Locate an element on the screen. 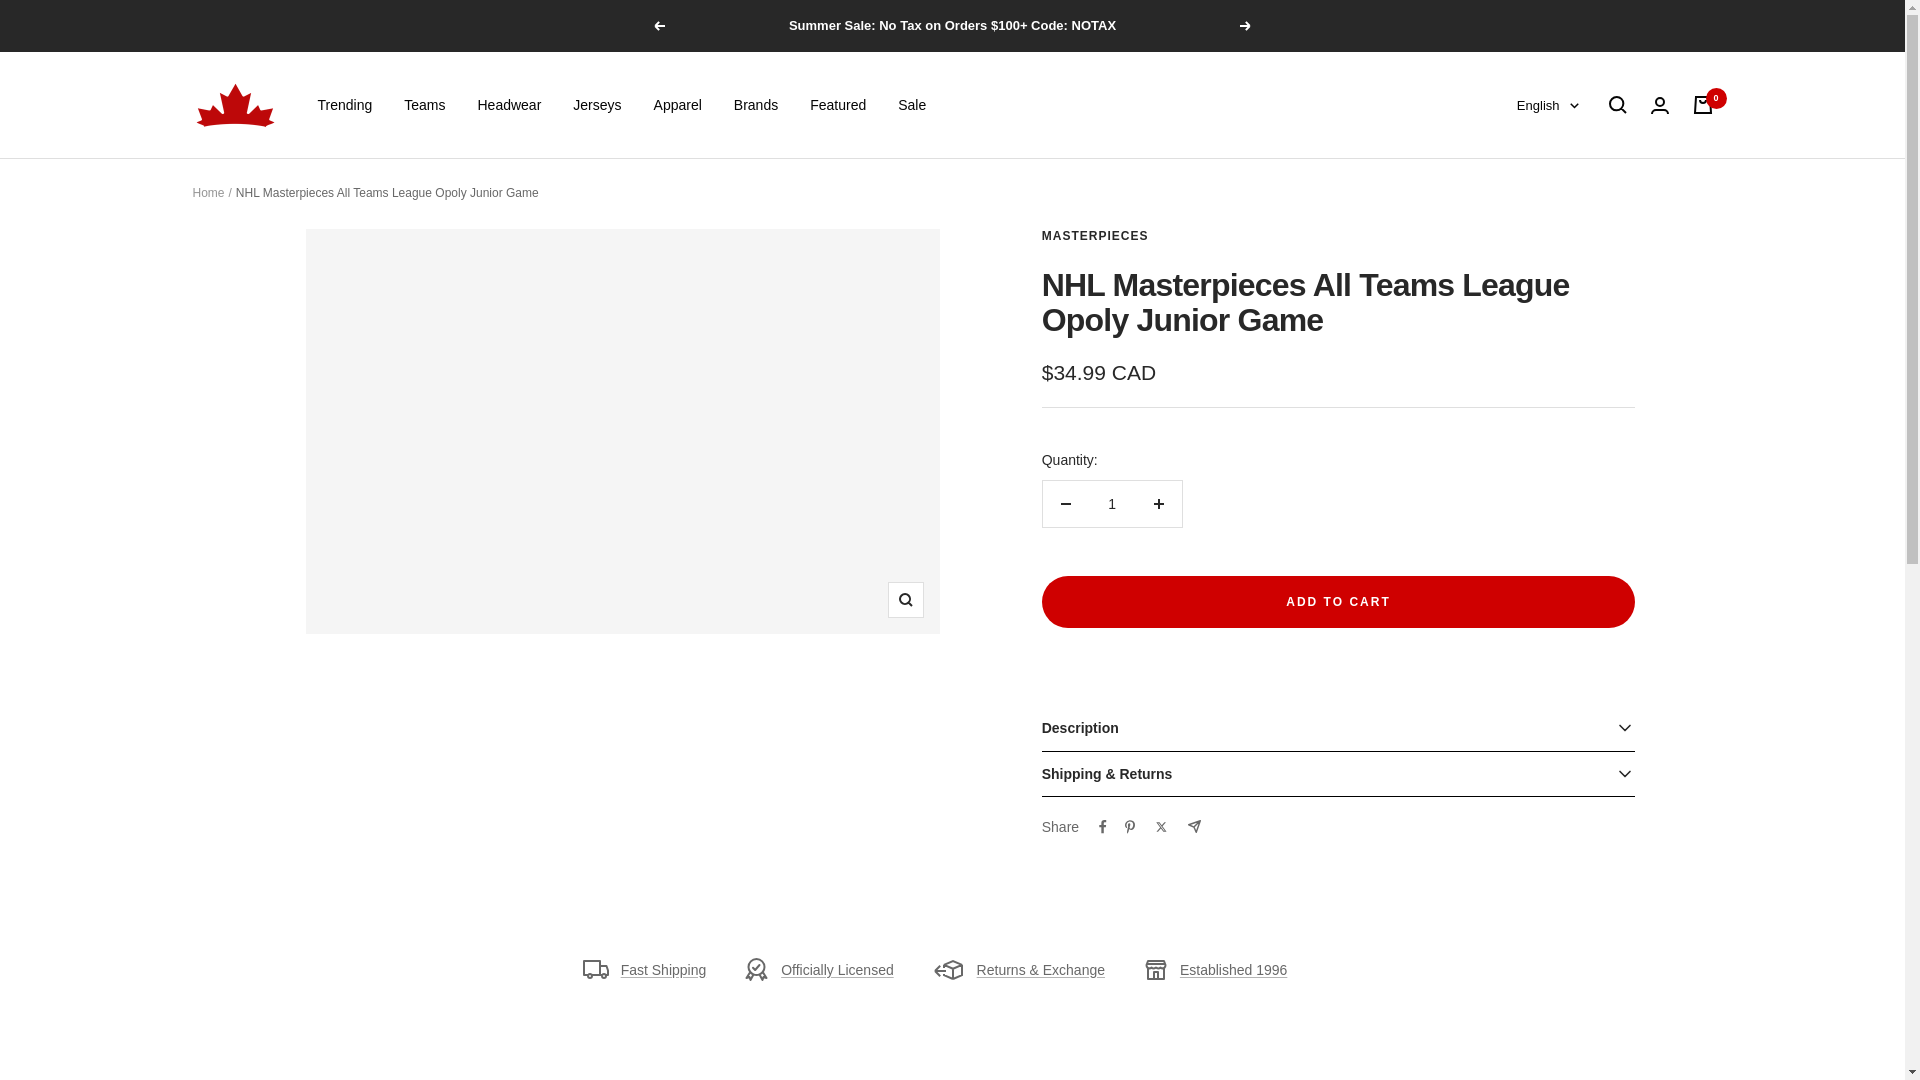 This screenshot has width=1920, height=1080. Next is located at coordinates (1246, 26).